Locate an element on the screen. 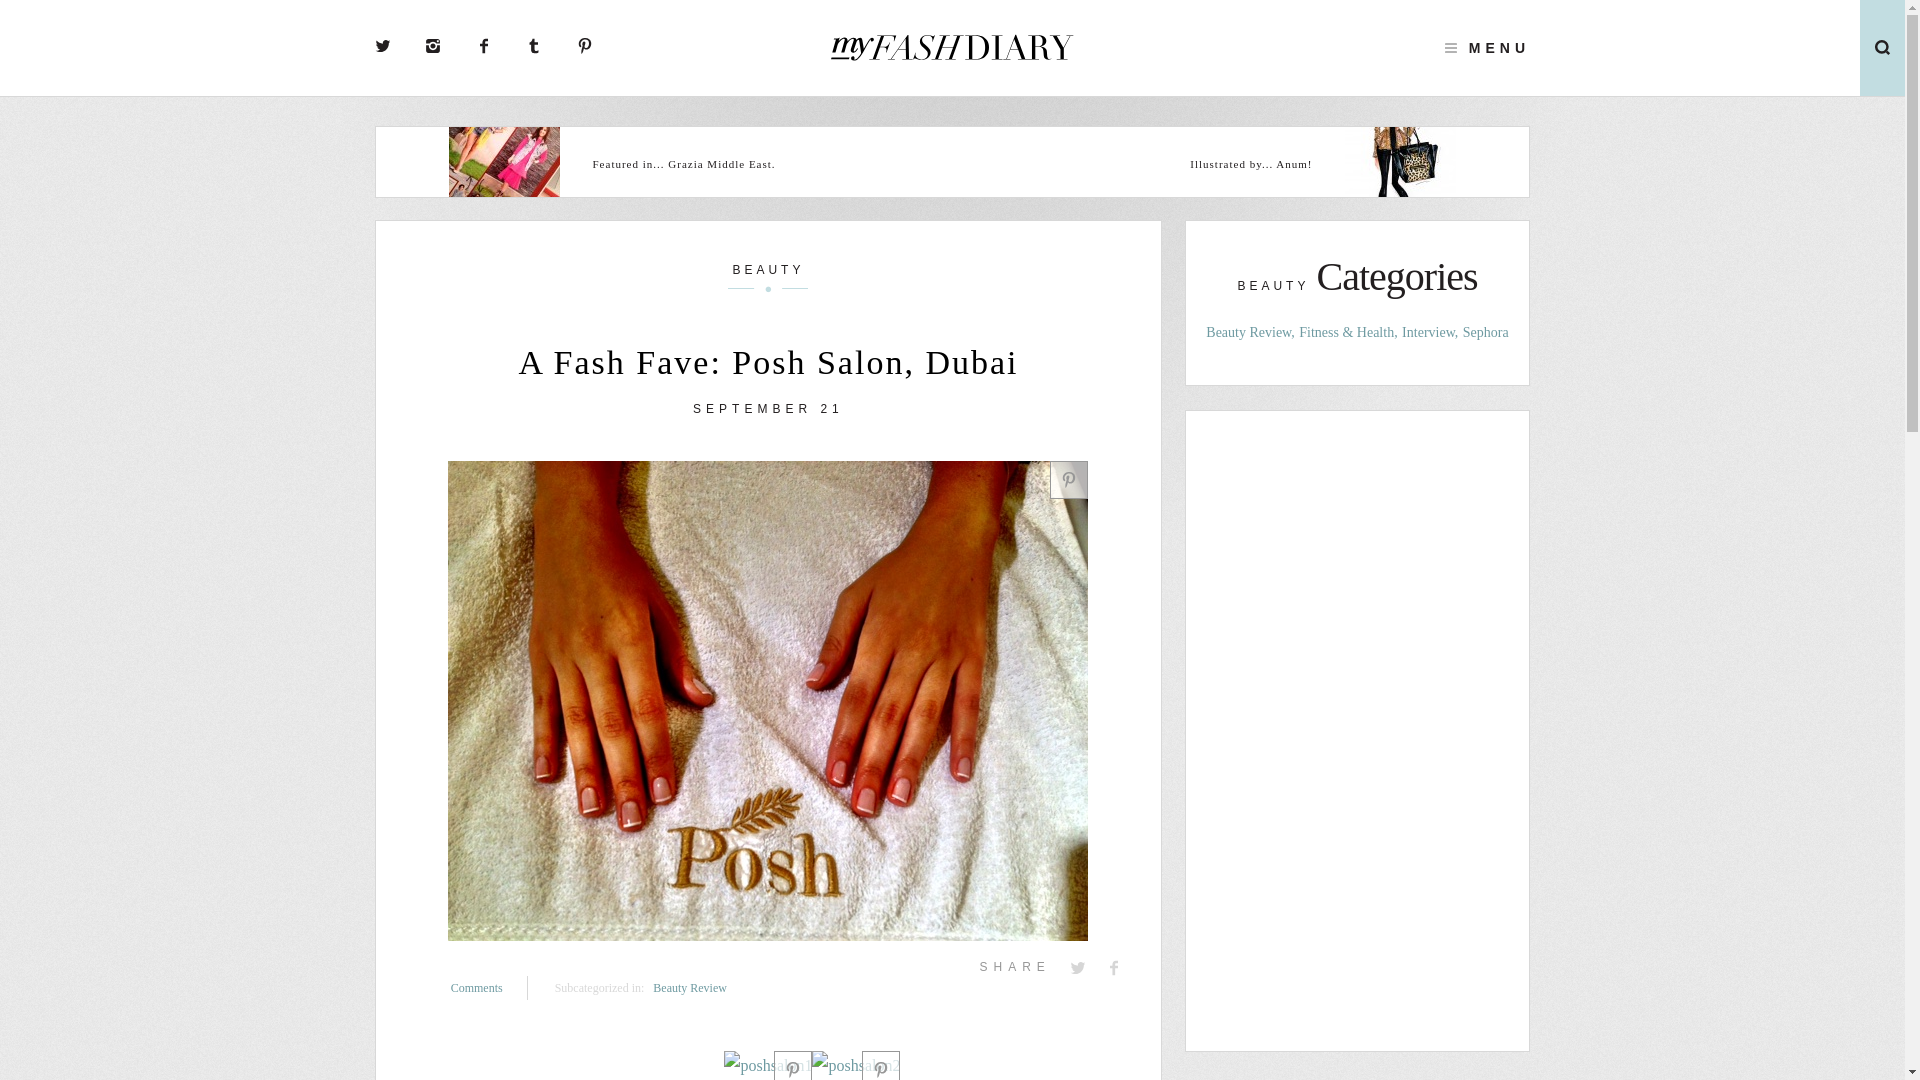 This screenshot has width=1920, height=1080. poshsalon1 is located at coordinates (768, 1065).